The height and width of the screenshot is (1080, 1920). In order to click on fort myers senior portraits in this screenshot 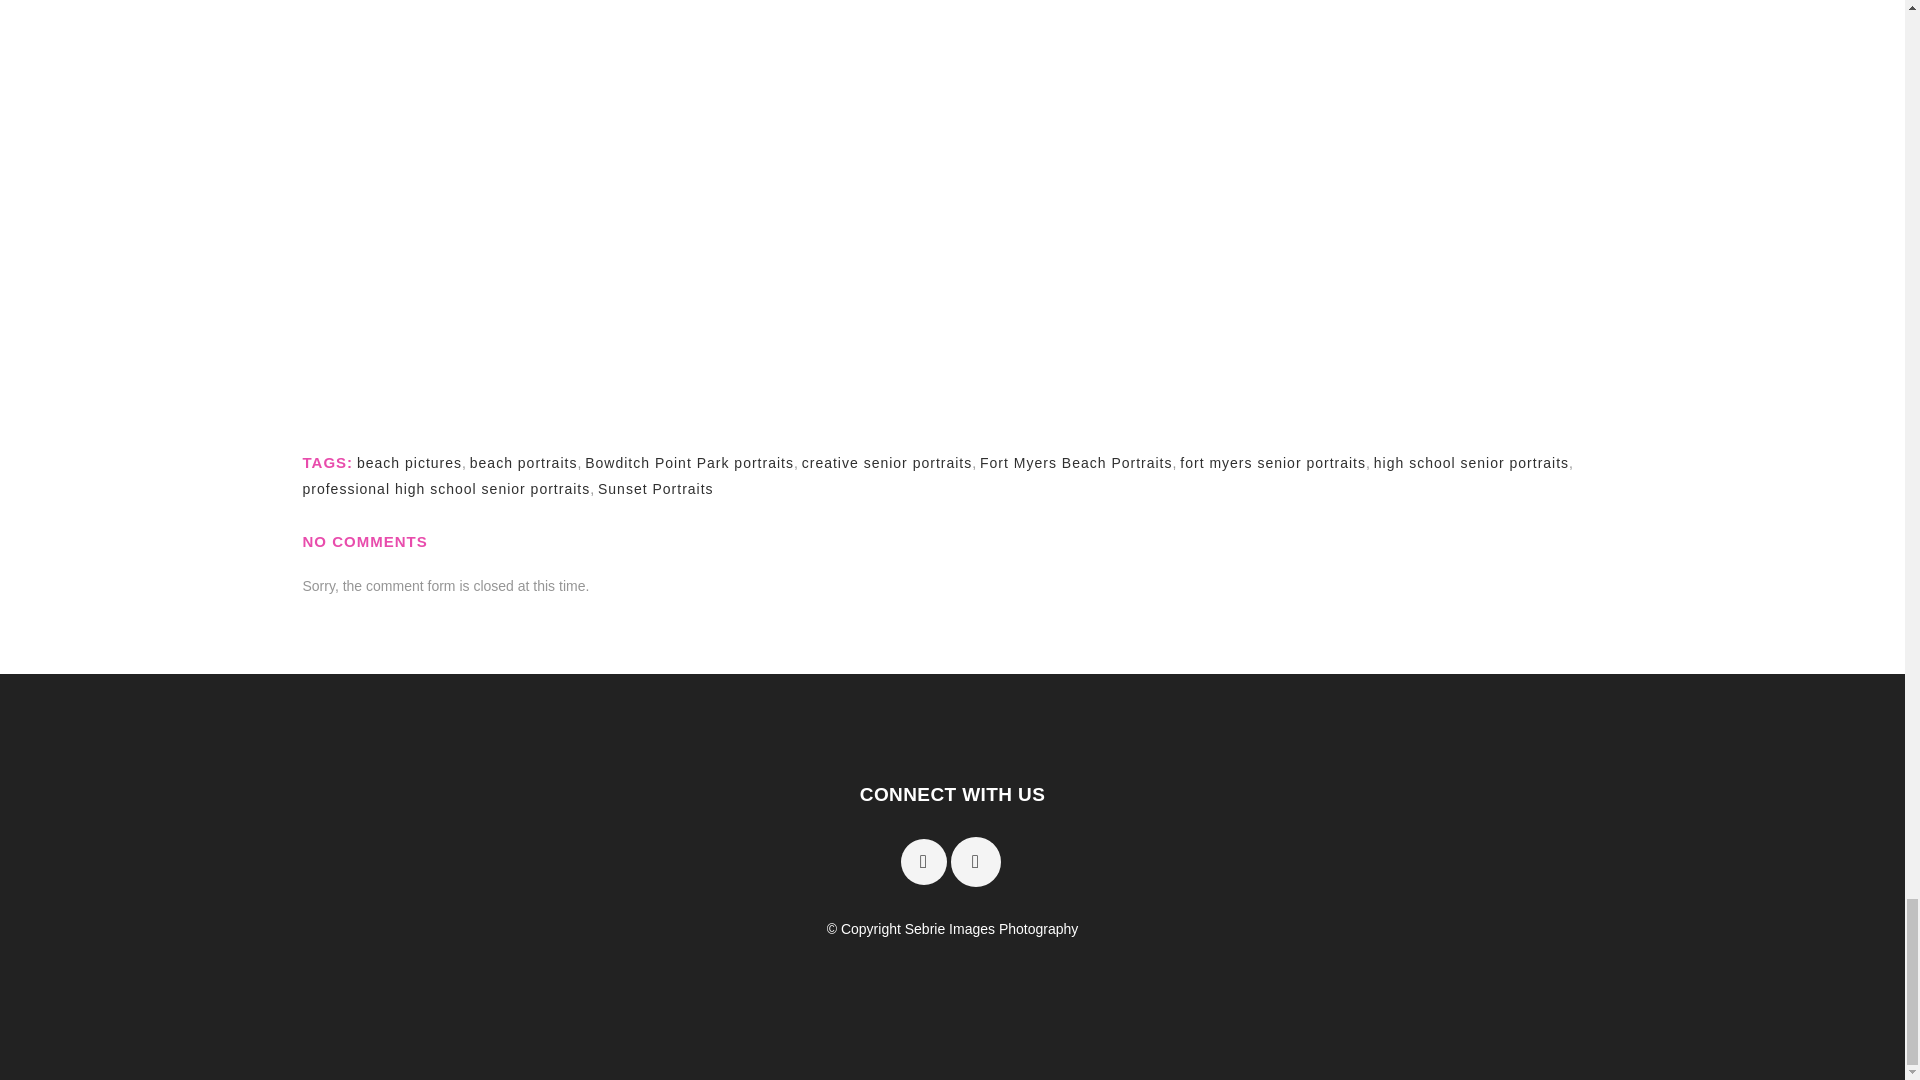, I will do `click(1272, 462)`.